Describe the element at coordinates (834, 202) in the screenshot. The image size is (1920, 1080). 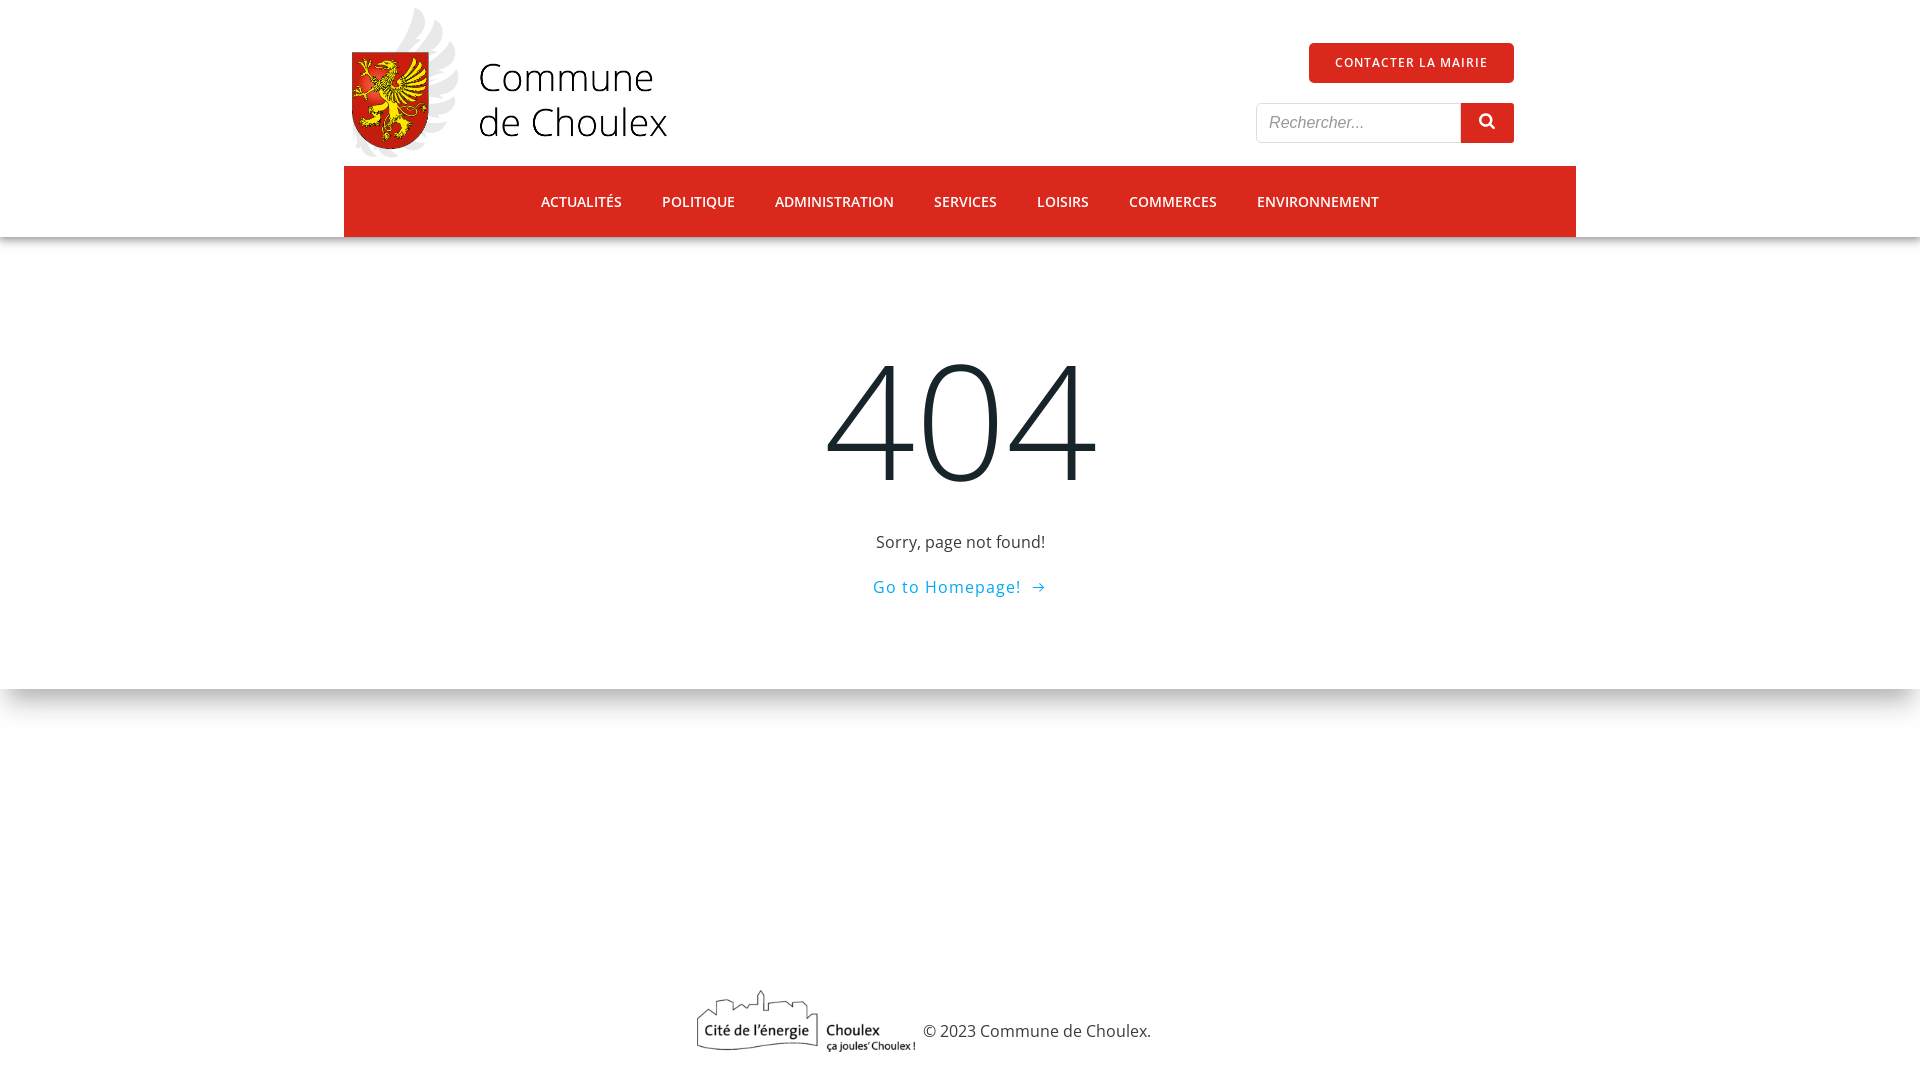
I see `ADMINISTRATION` at that location.